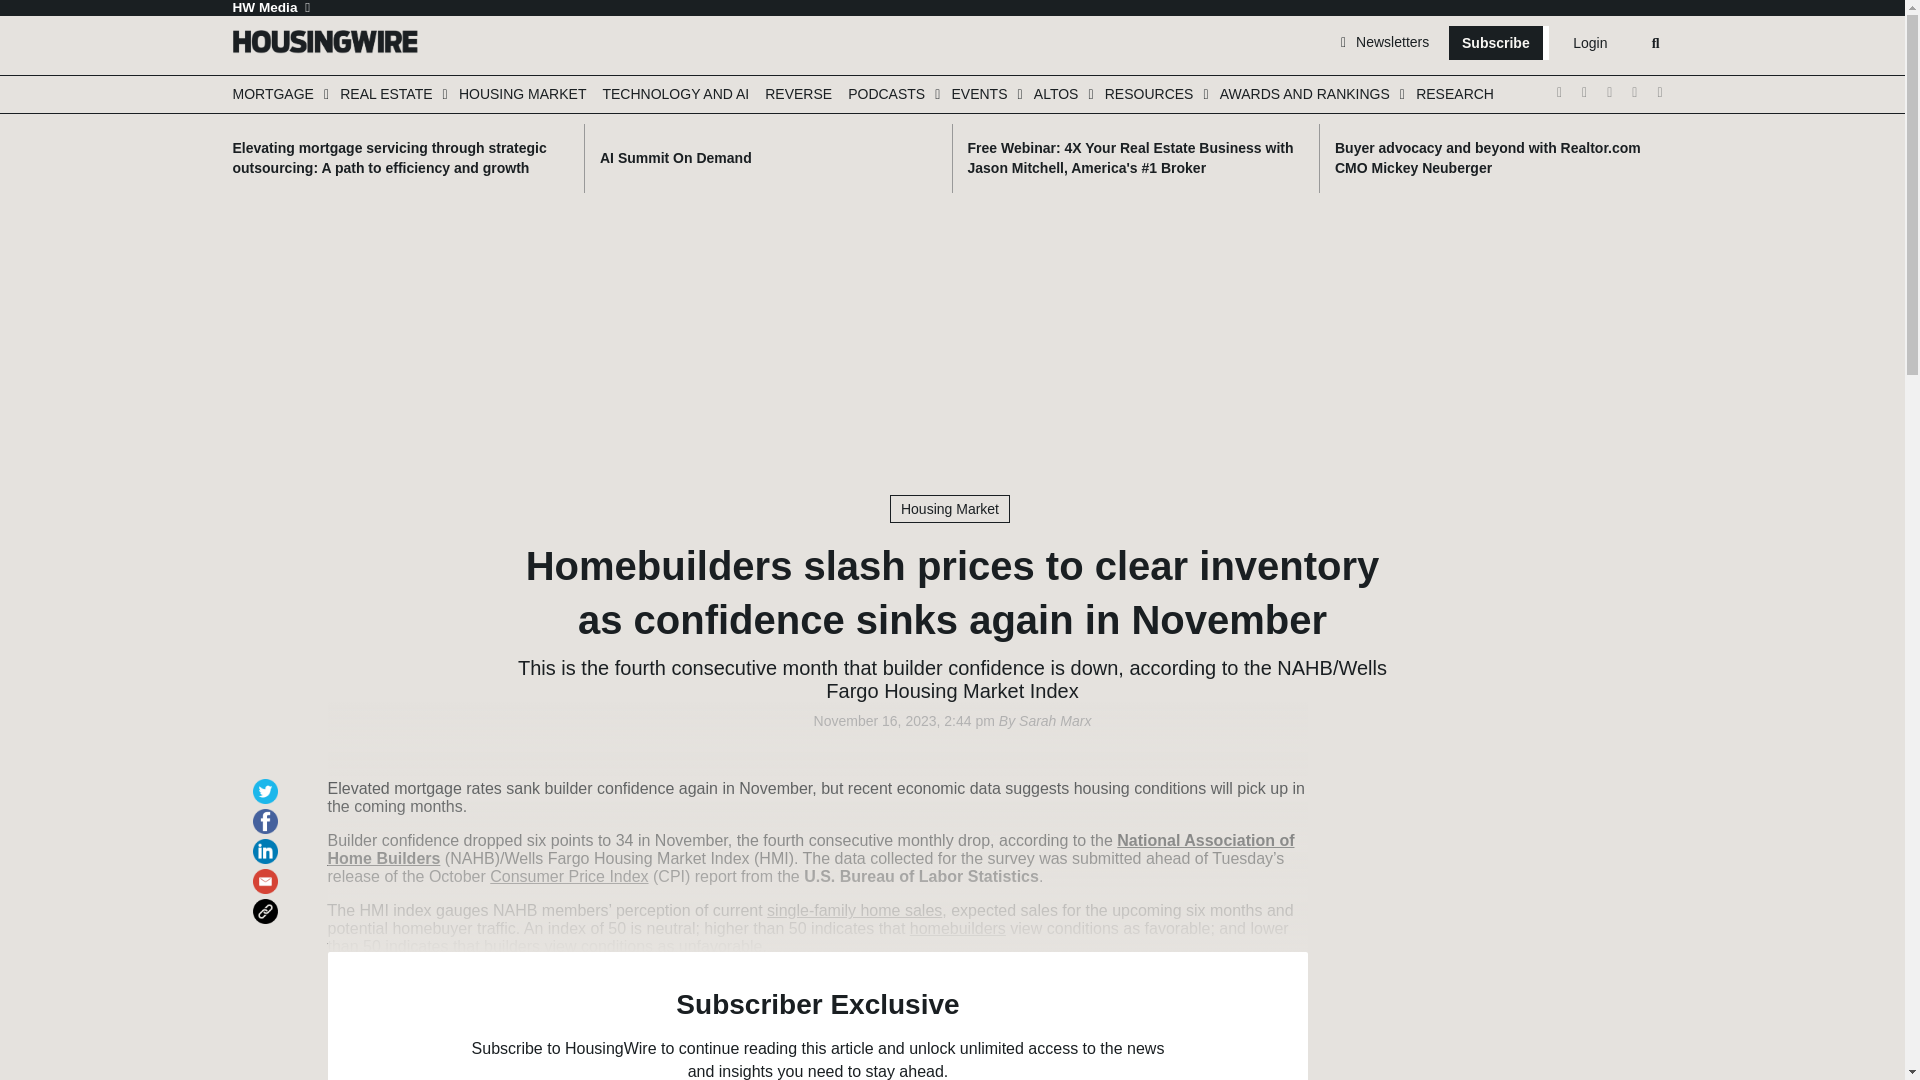 This screenshot has width=1920, height=1080. I want to click on Newsletters, so click(1384, 41).